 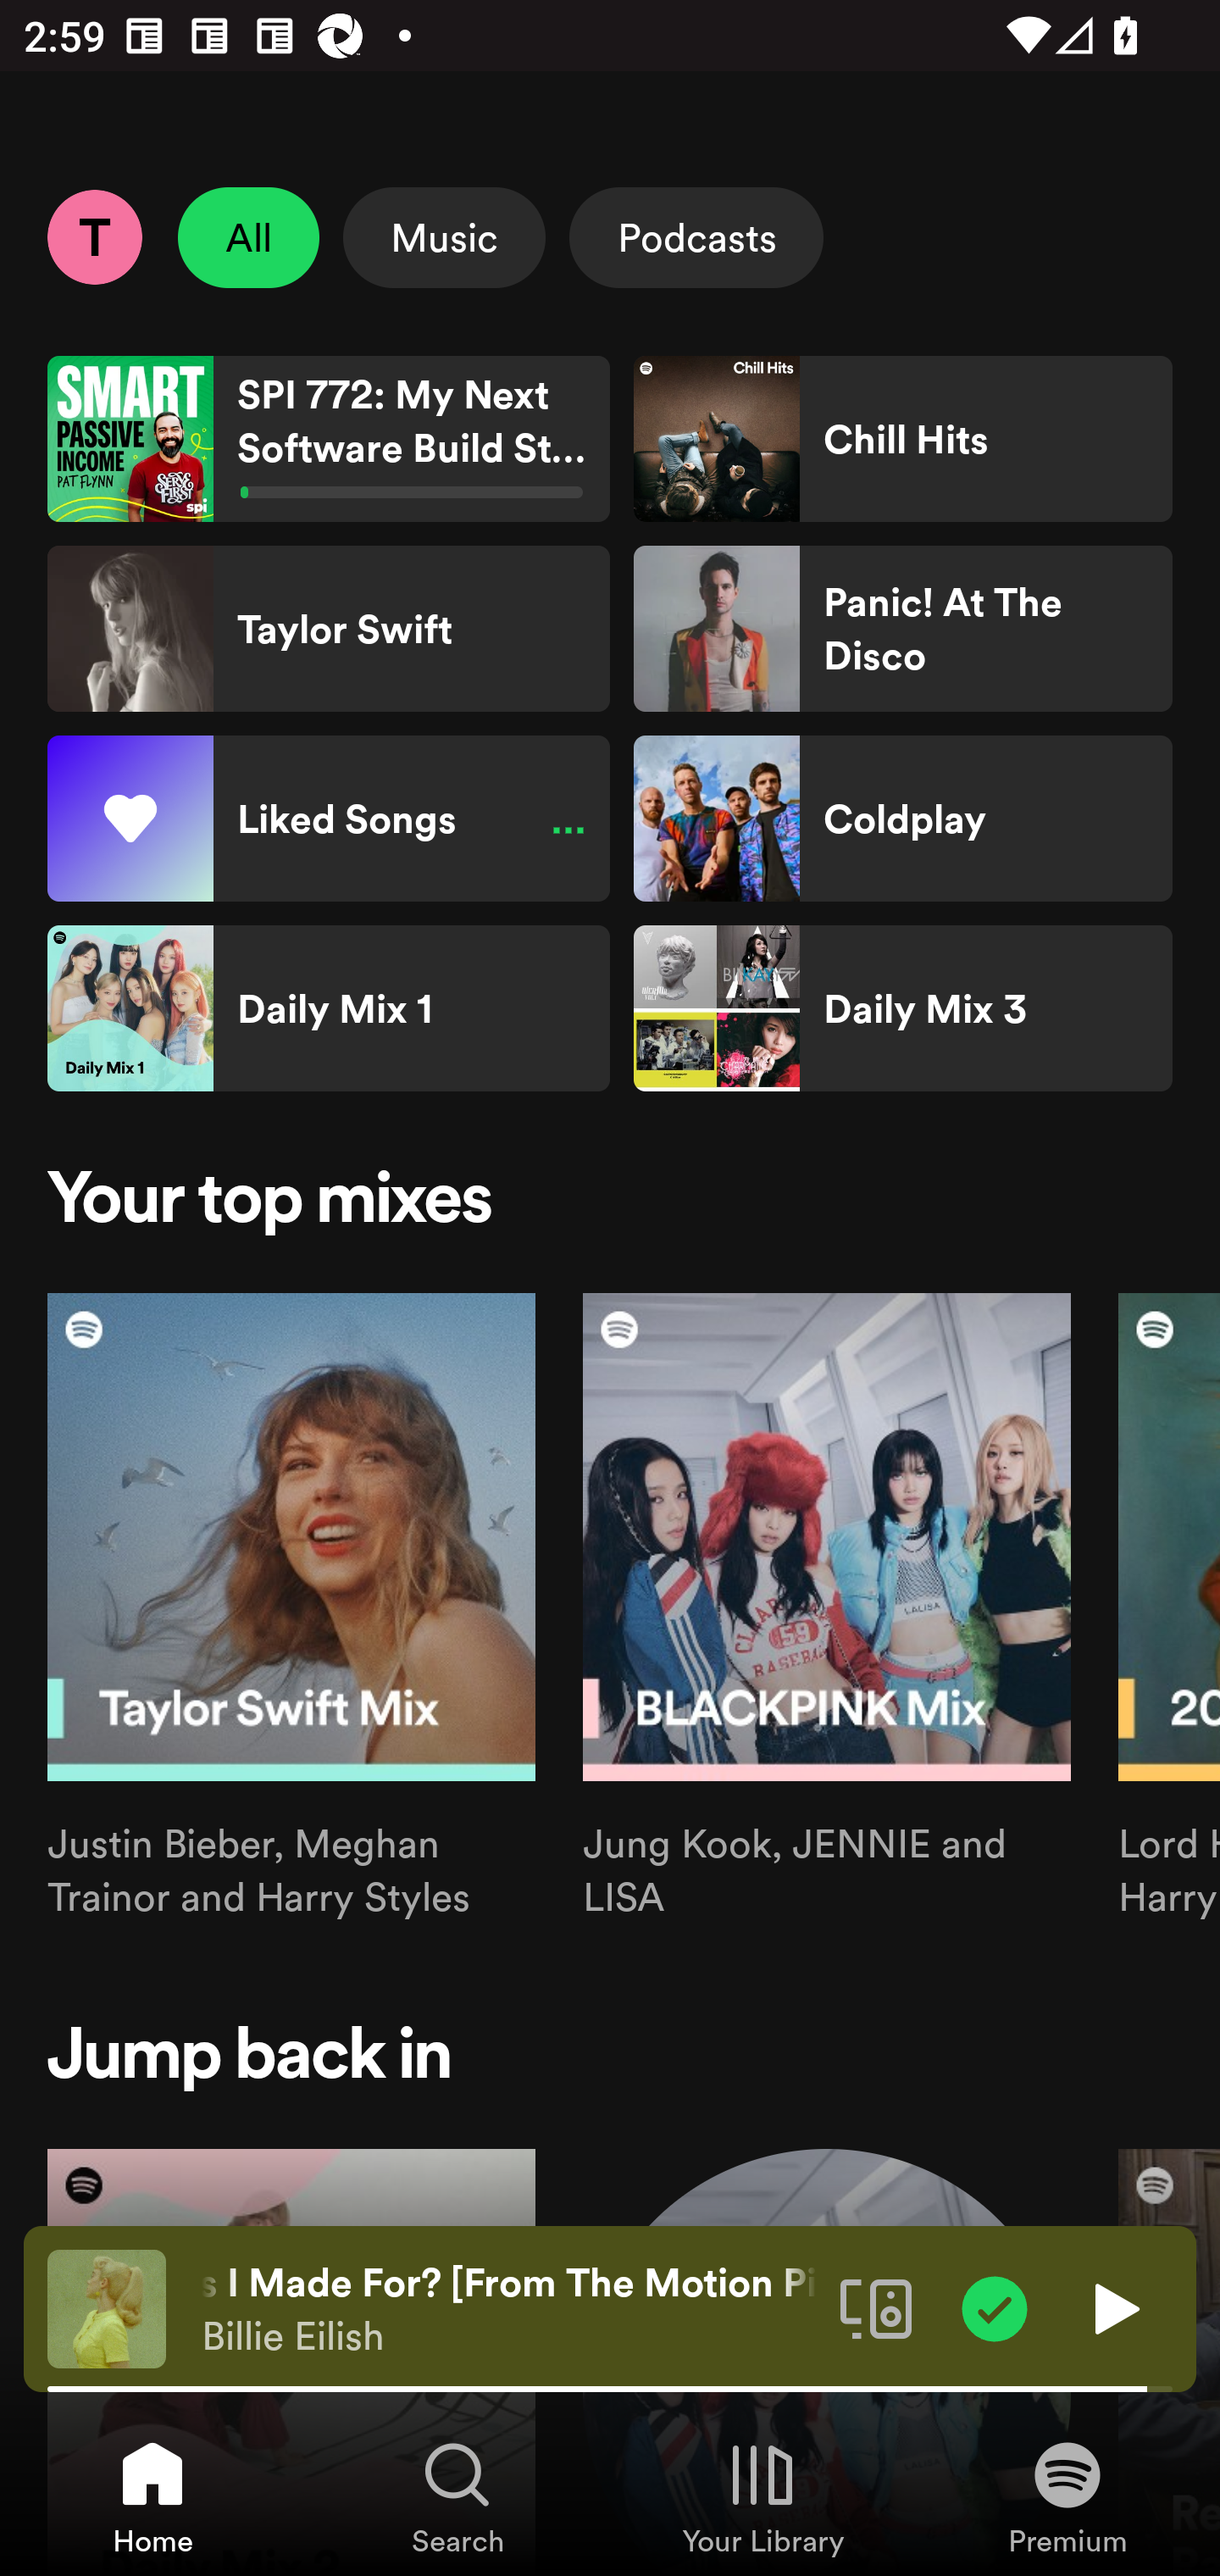 What do you see at coordinates (696, 237) in the screenshot?
I see `Podcasts Select Podcasts` at bounding box center [696, 237].